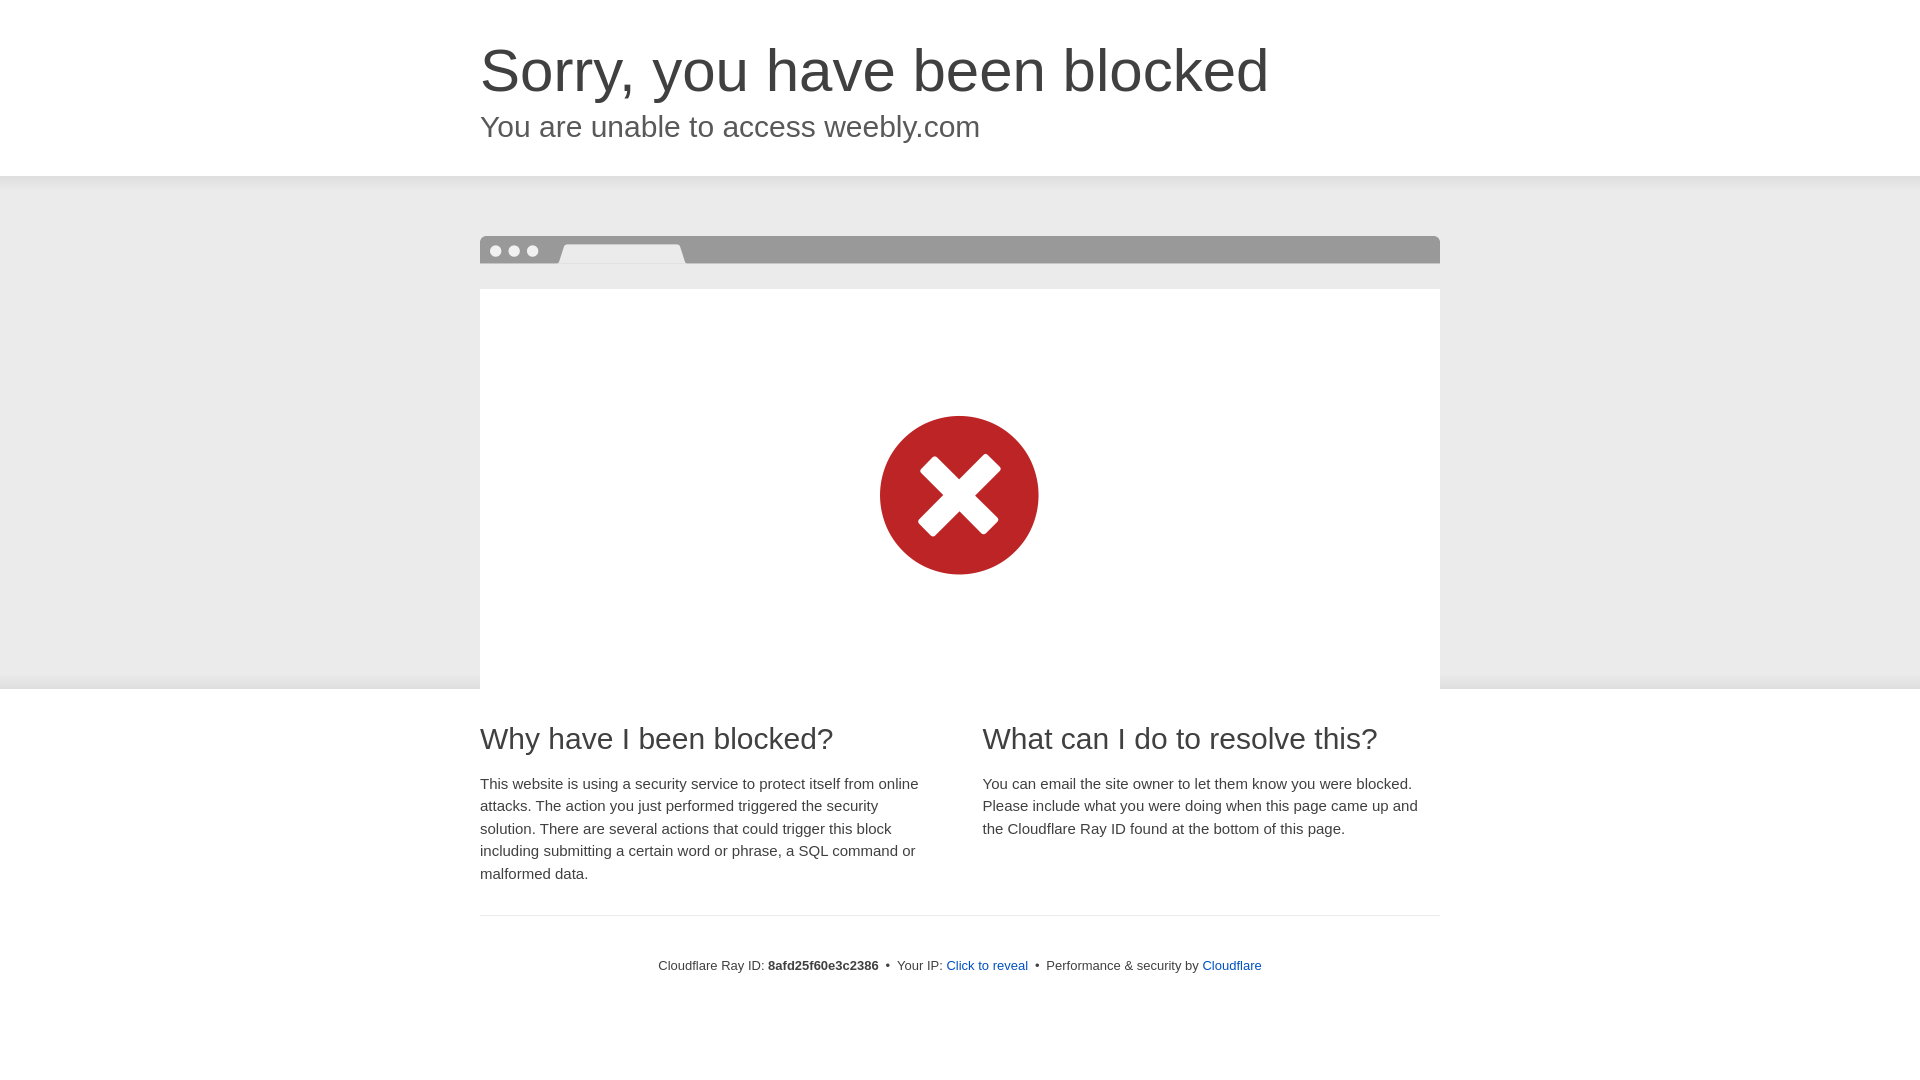 The image size is (1920, 1080). I want to click on Click to reveal, so click(986, 966).